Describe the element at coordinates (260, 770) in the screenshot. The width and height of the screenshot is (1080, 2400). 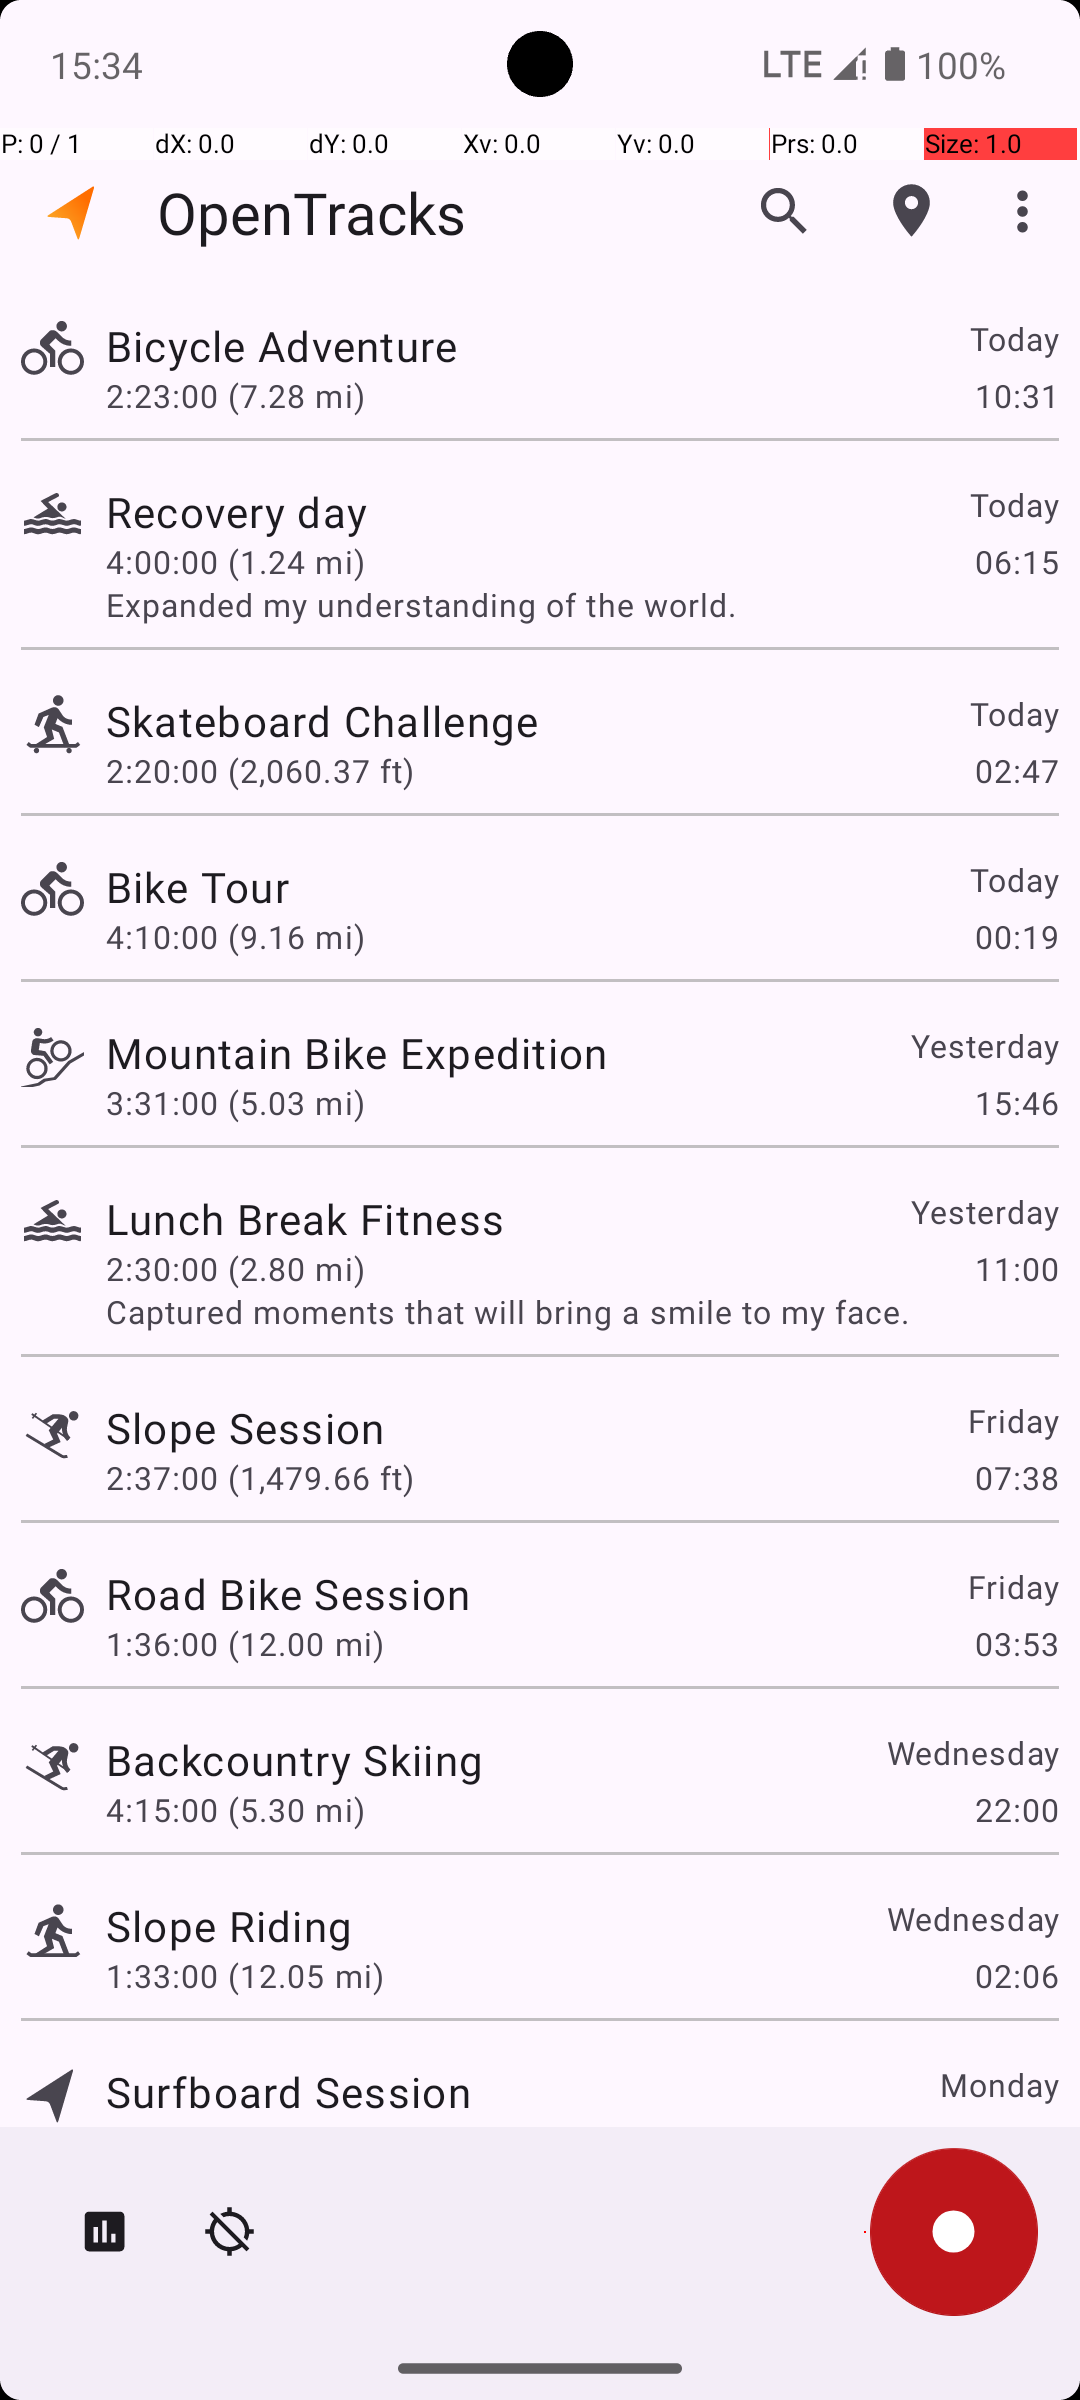
I see `2:20:00 (2,060.37 ft)` at that location.